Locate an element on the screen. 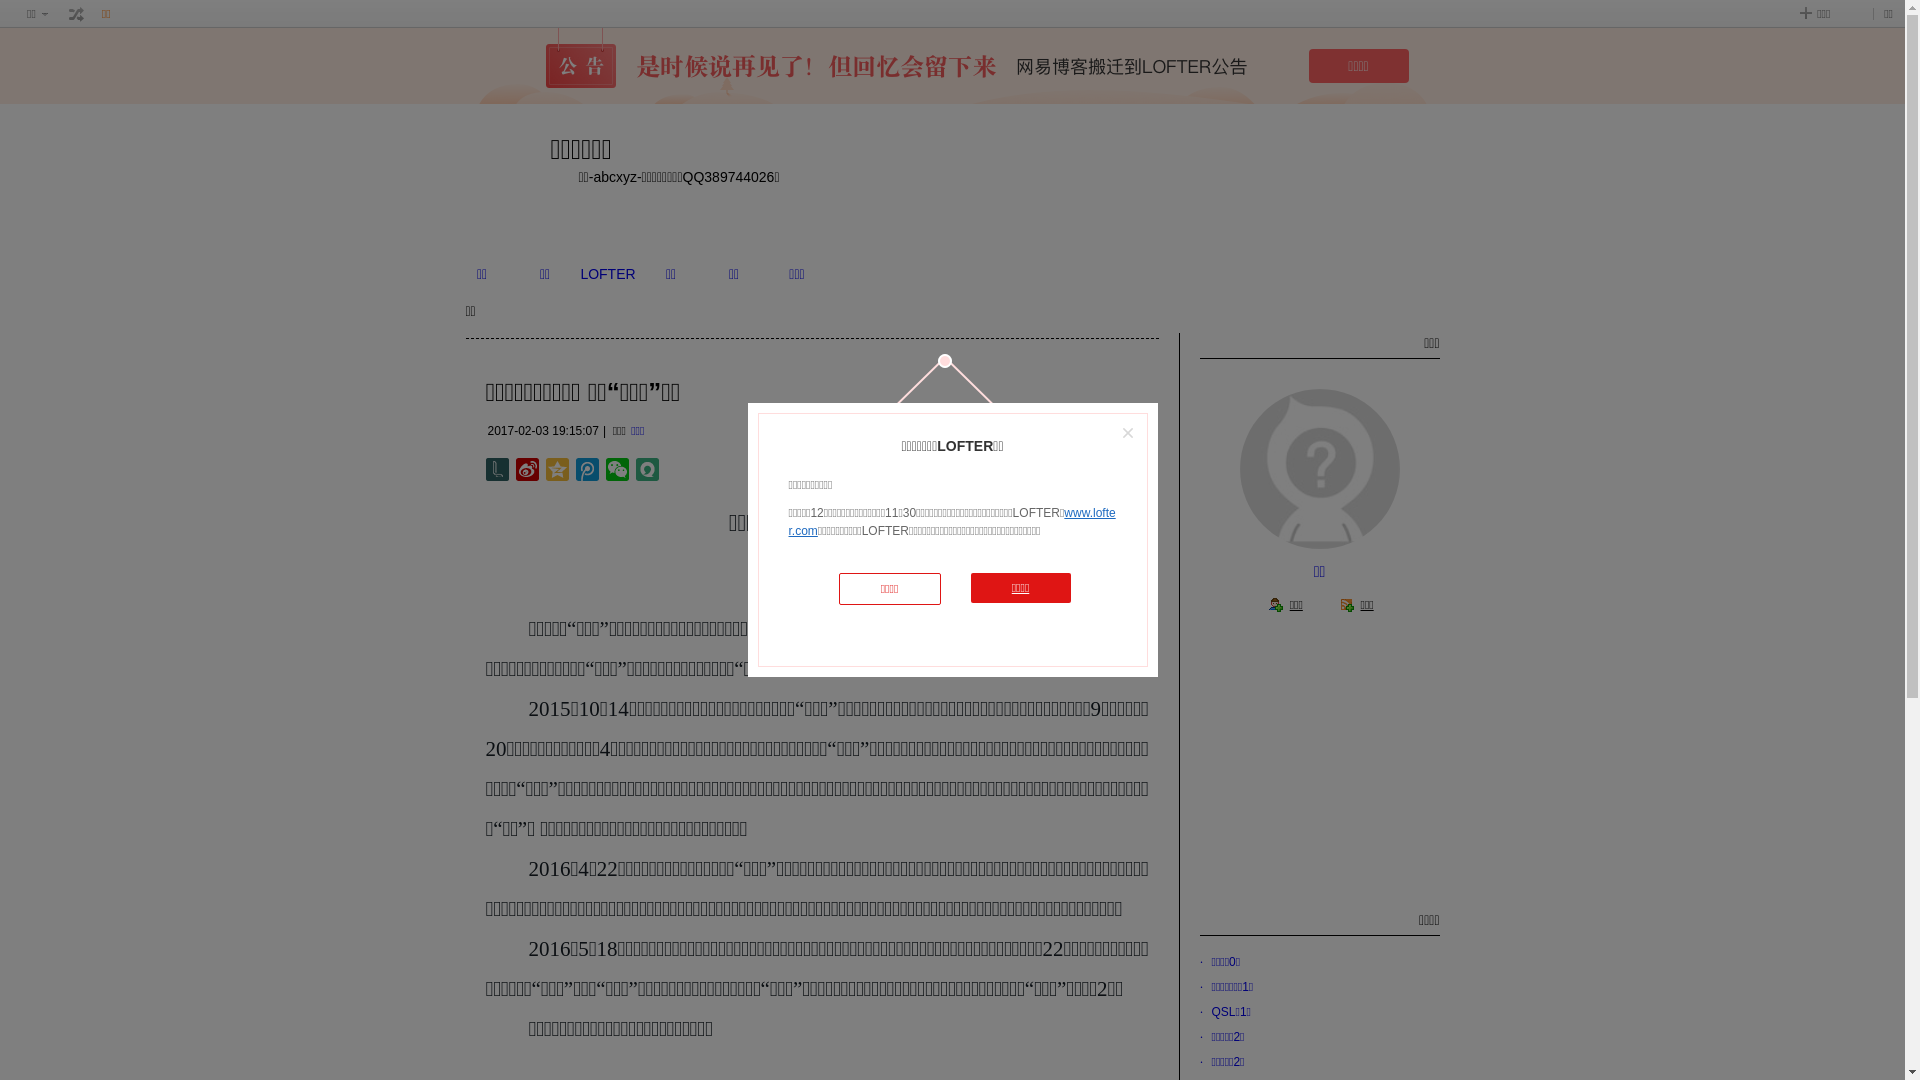 This screenshot has height=1080, width=1920.   is located at coordinates (77, 14).